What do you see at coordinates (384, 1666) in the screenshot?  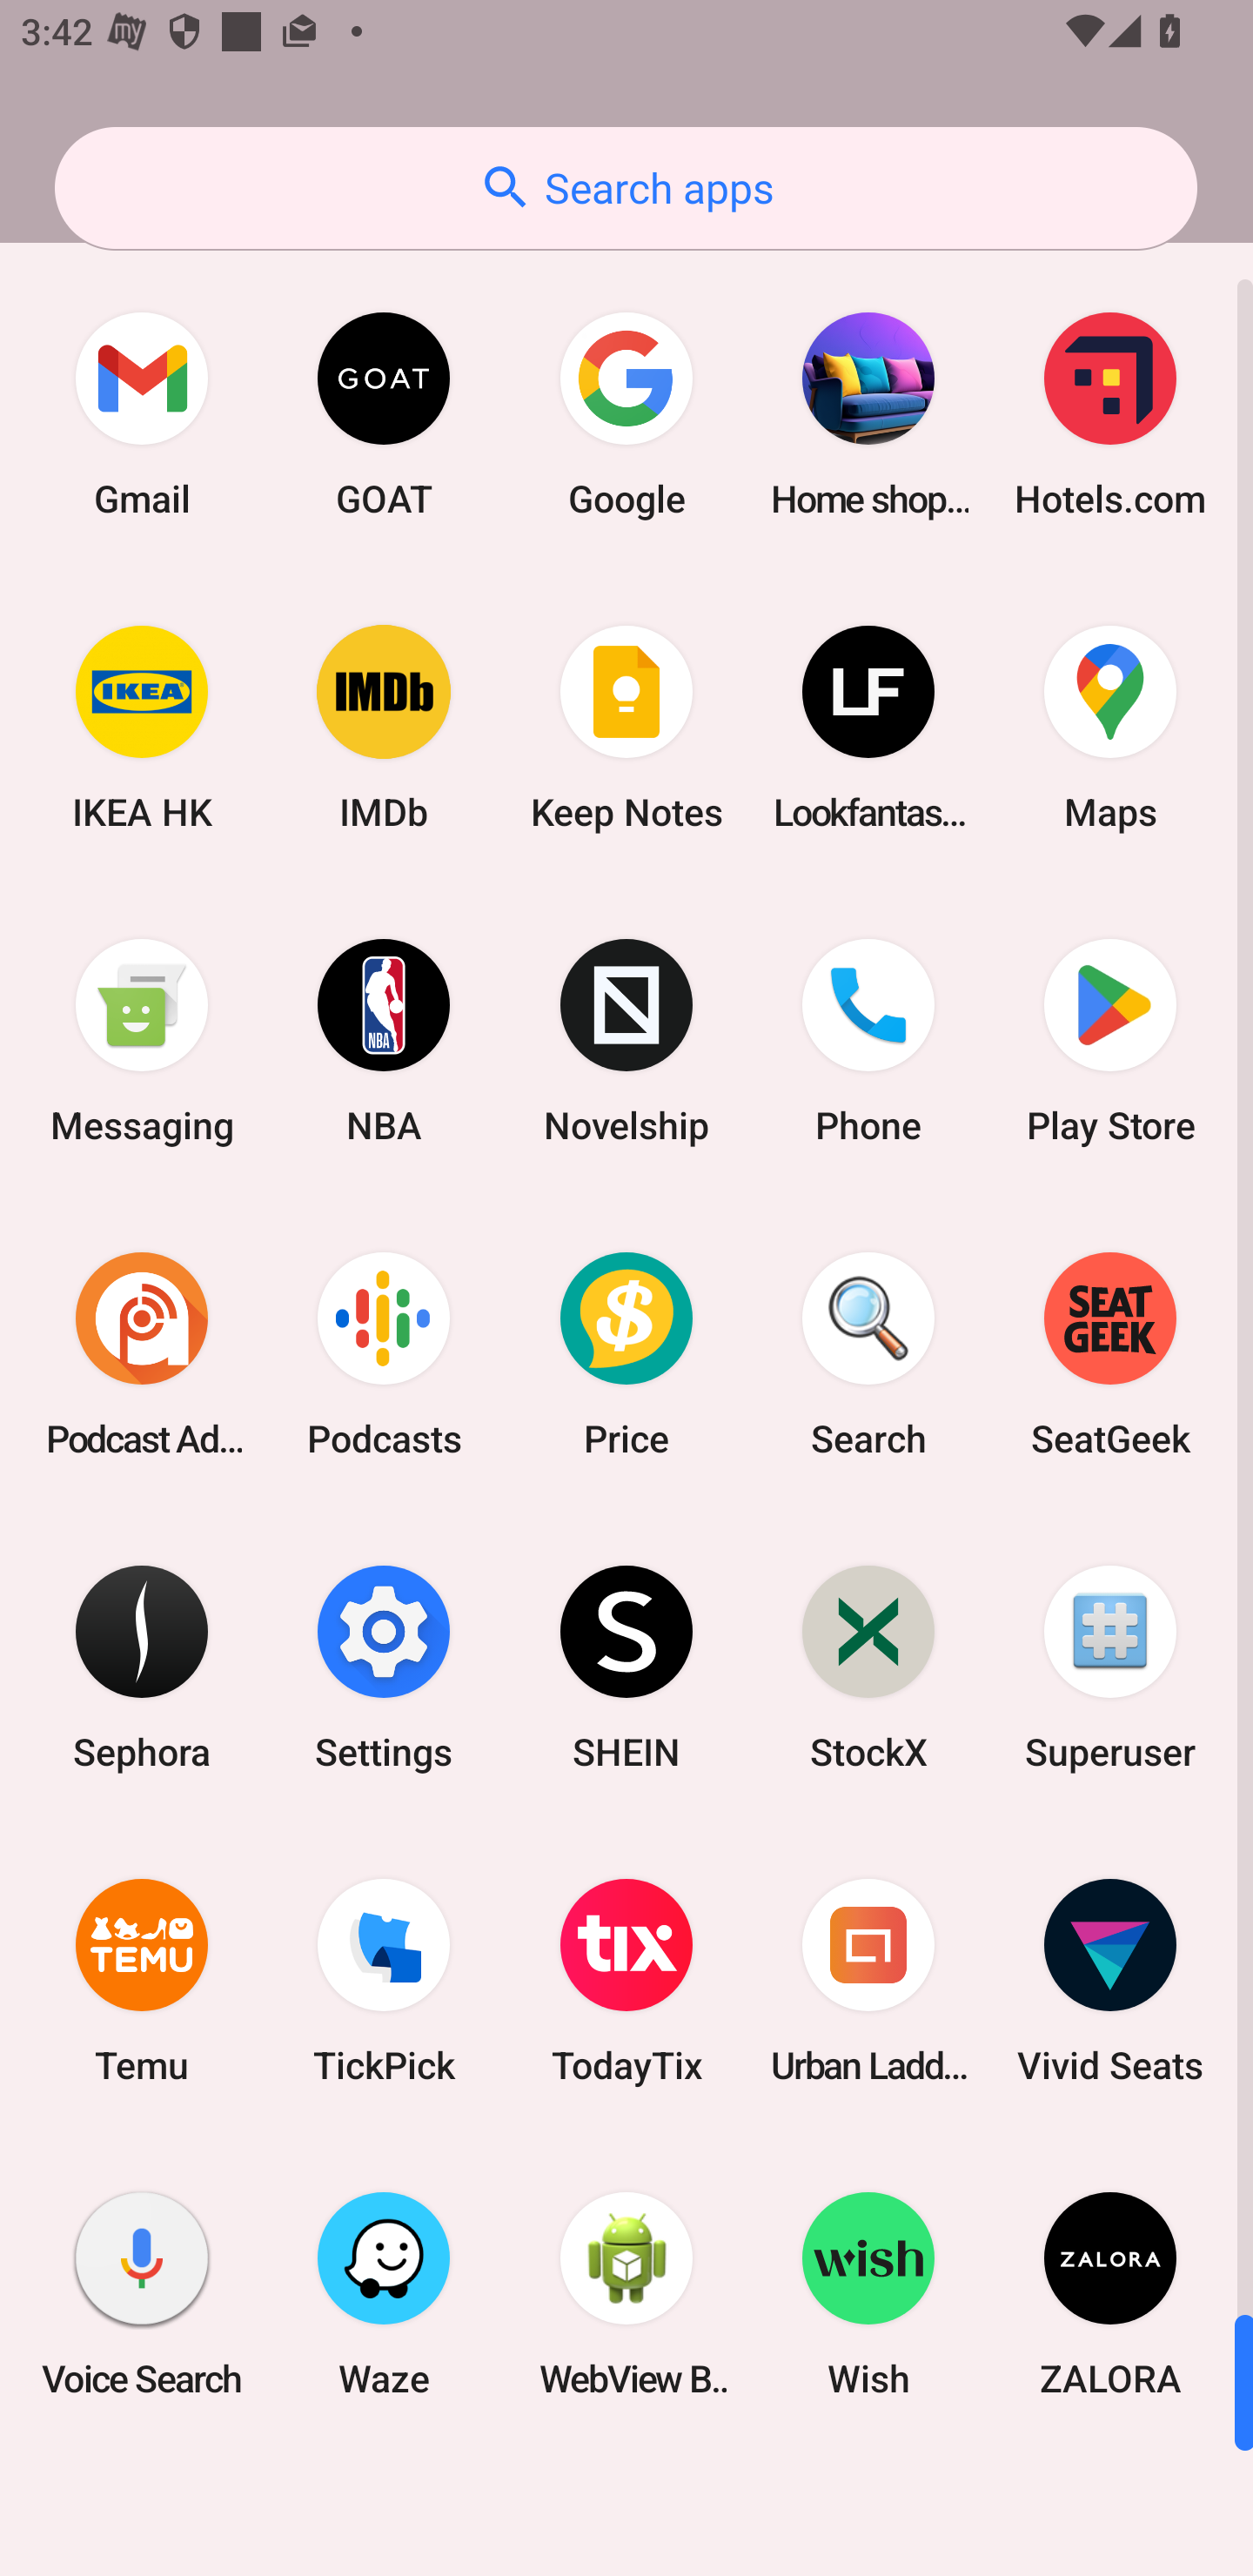 I see `Settings` at bounding box center [384, 1666].